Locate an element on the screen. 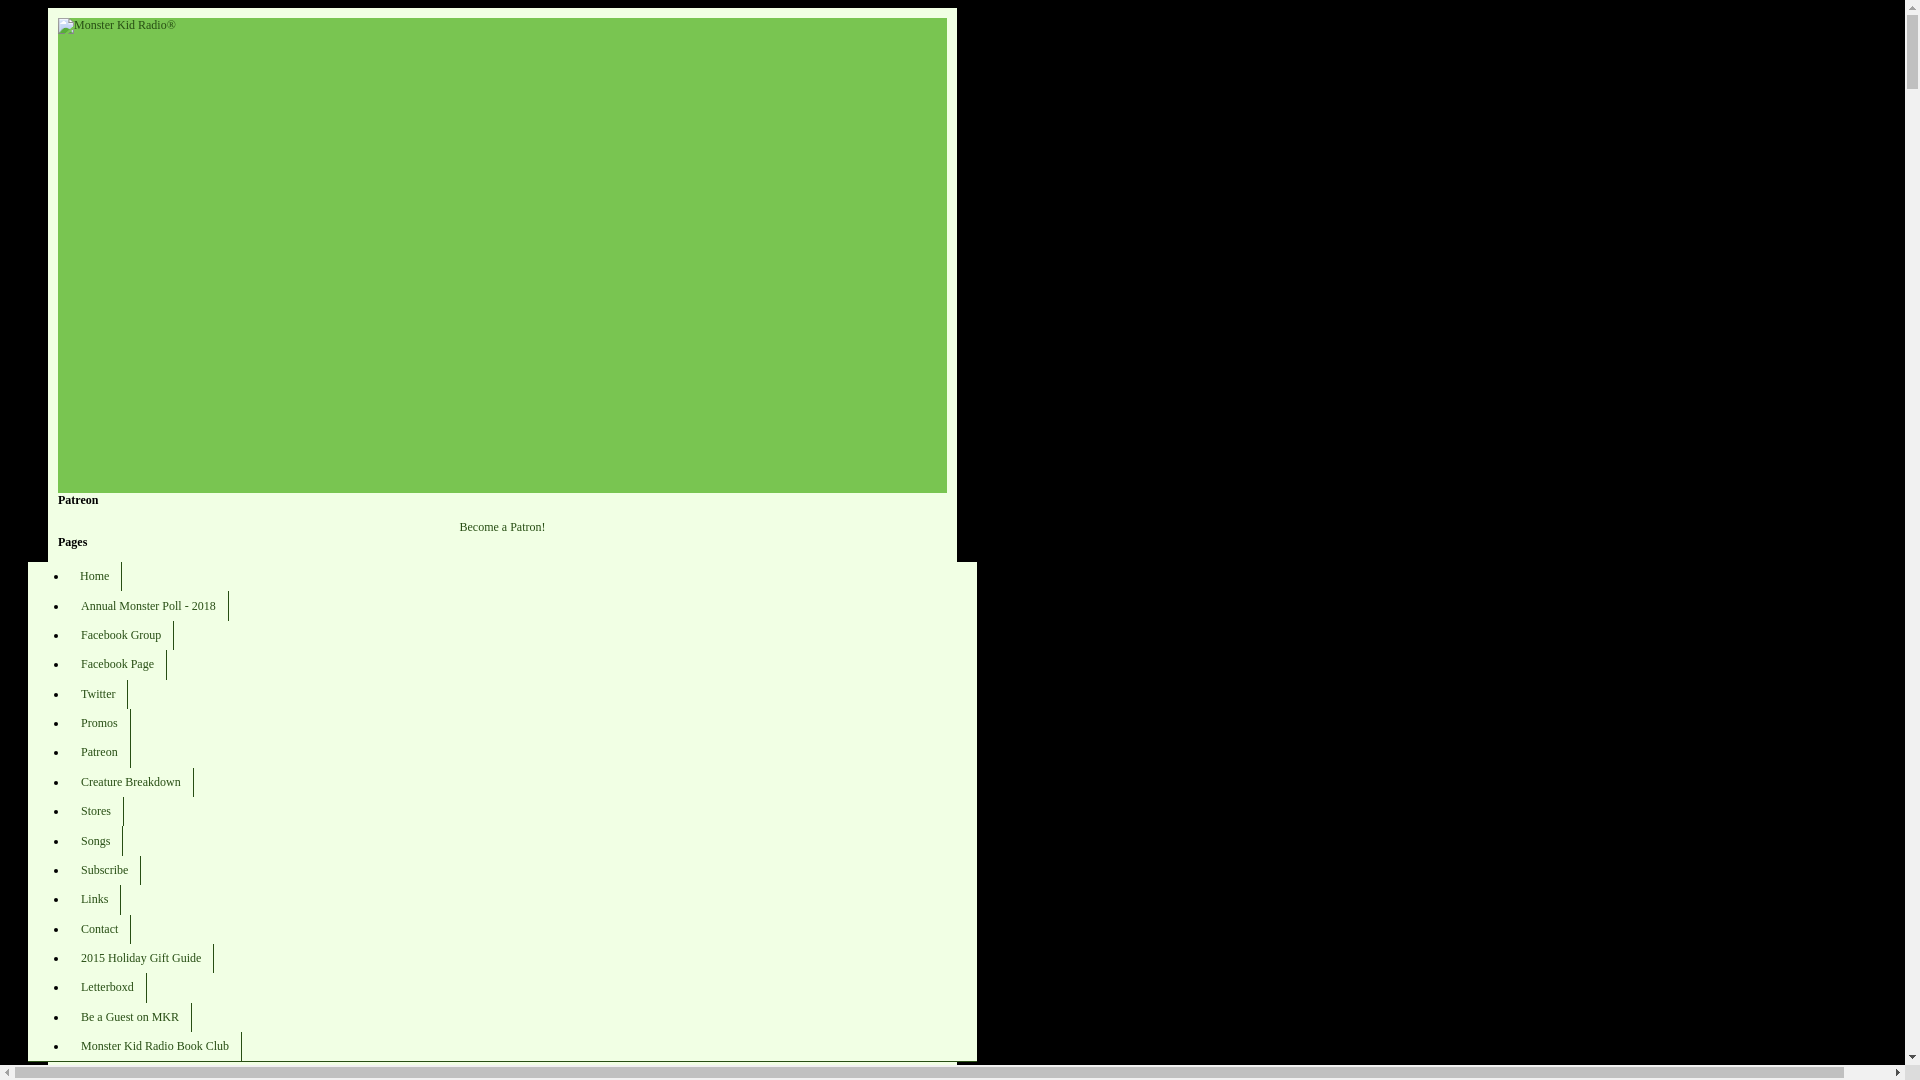 The height and width of the screenshot is (1080, 1920). Subscribe is located at coordinates (104, 870).